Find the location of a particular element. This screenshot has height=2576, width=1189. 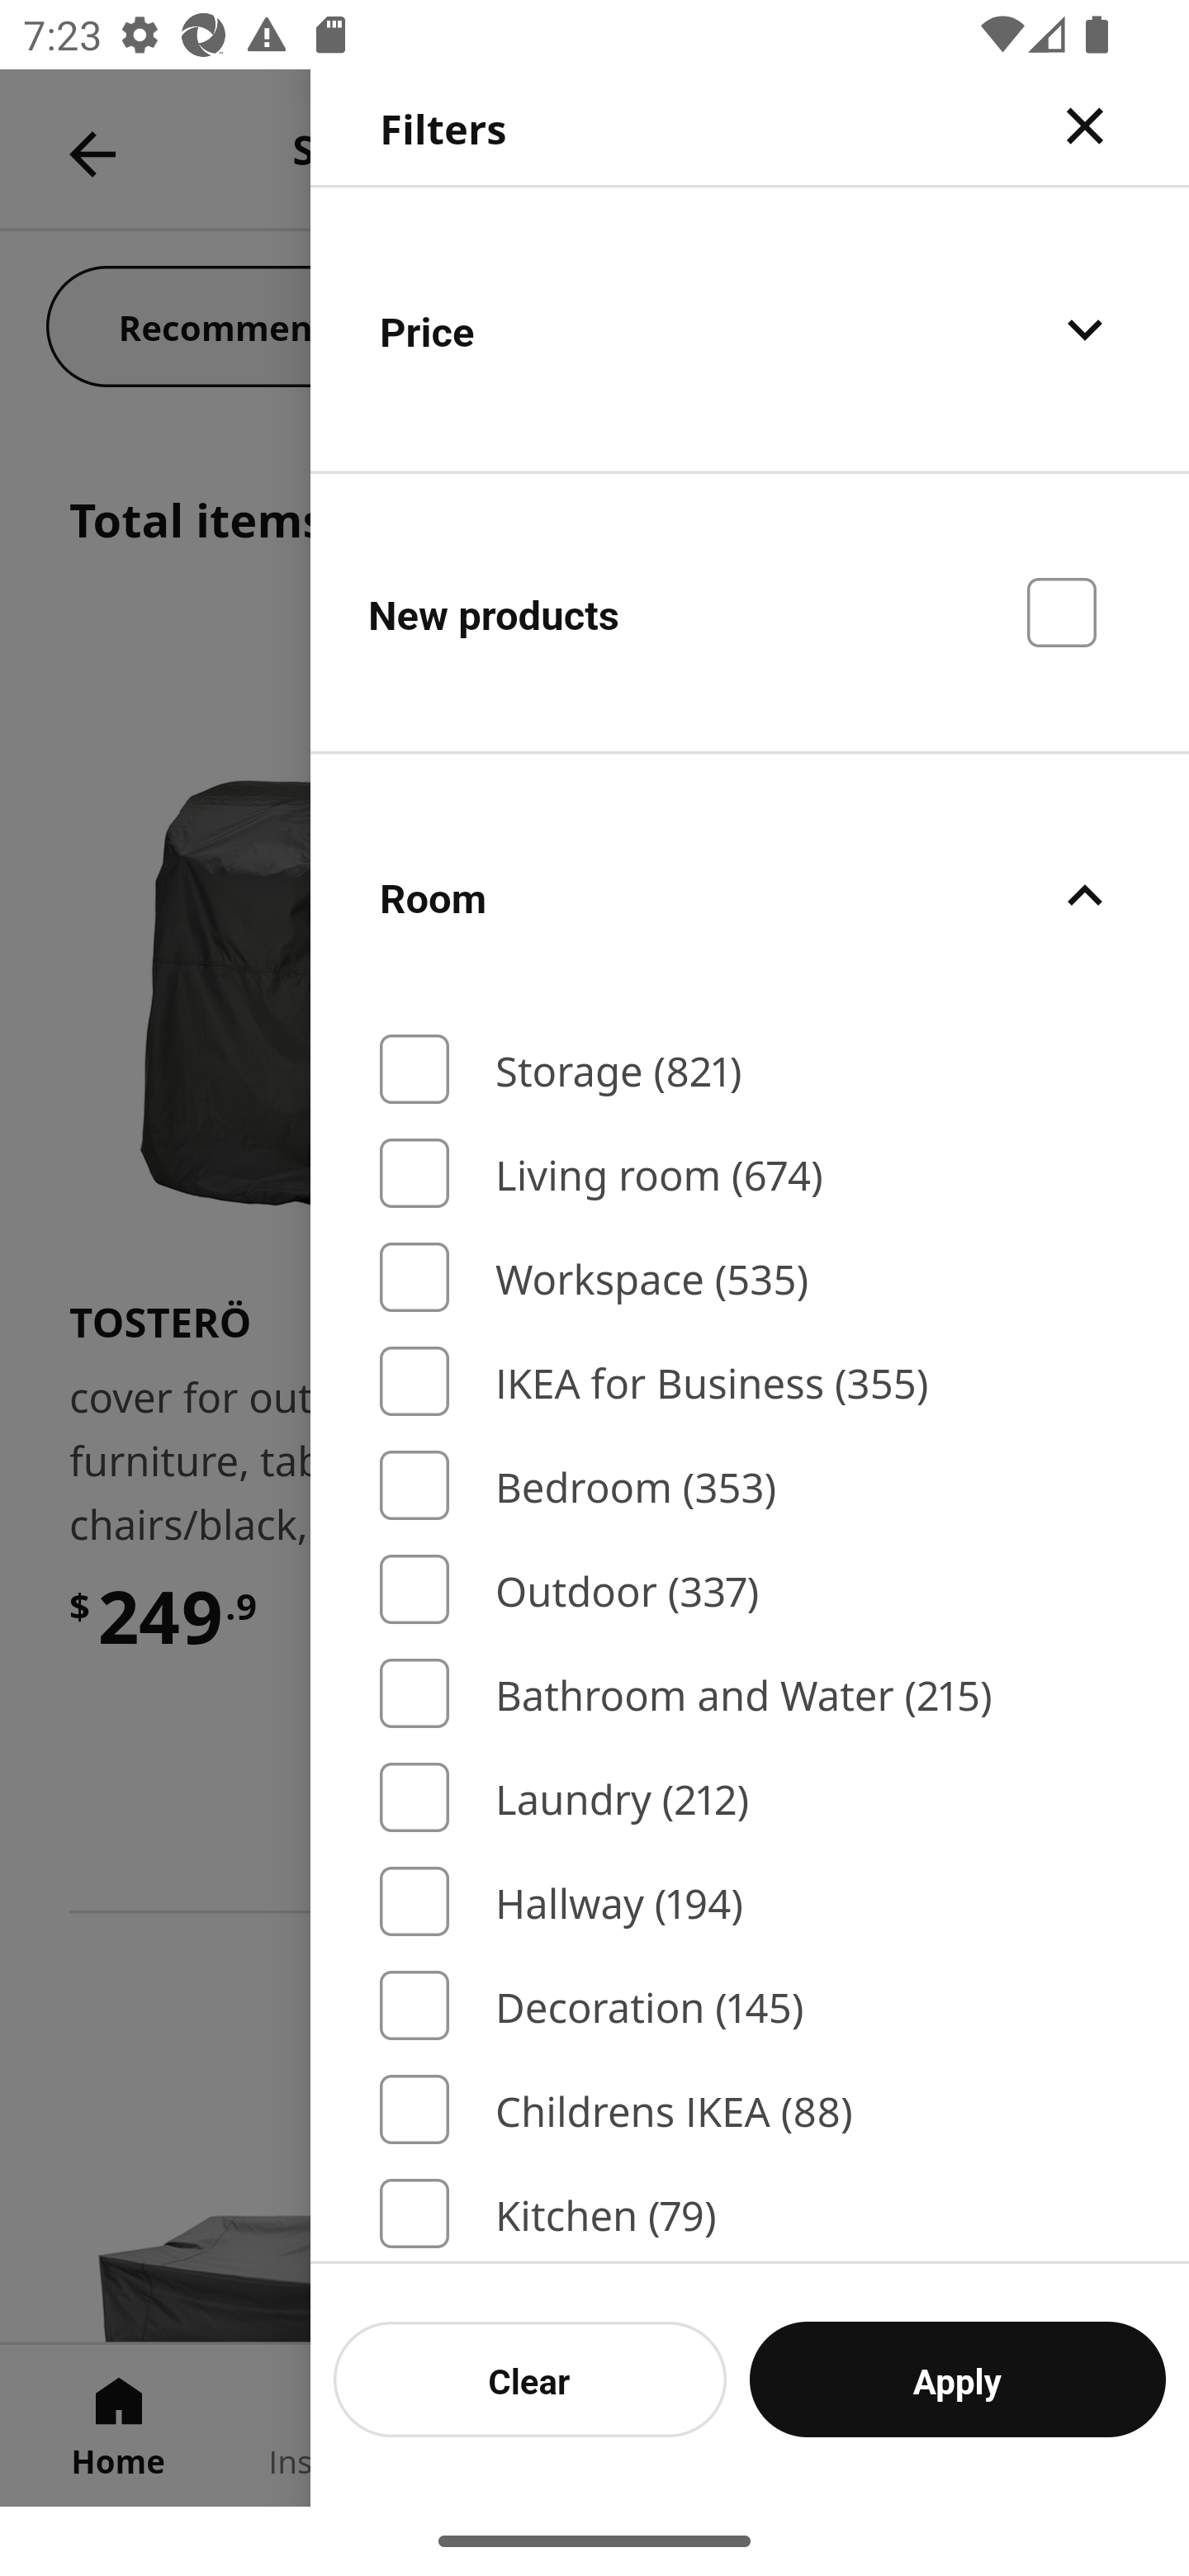

Workspace (535) is located at coordinates (750, 1276).